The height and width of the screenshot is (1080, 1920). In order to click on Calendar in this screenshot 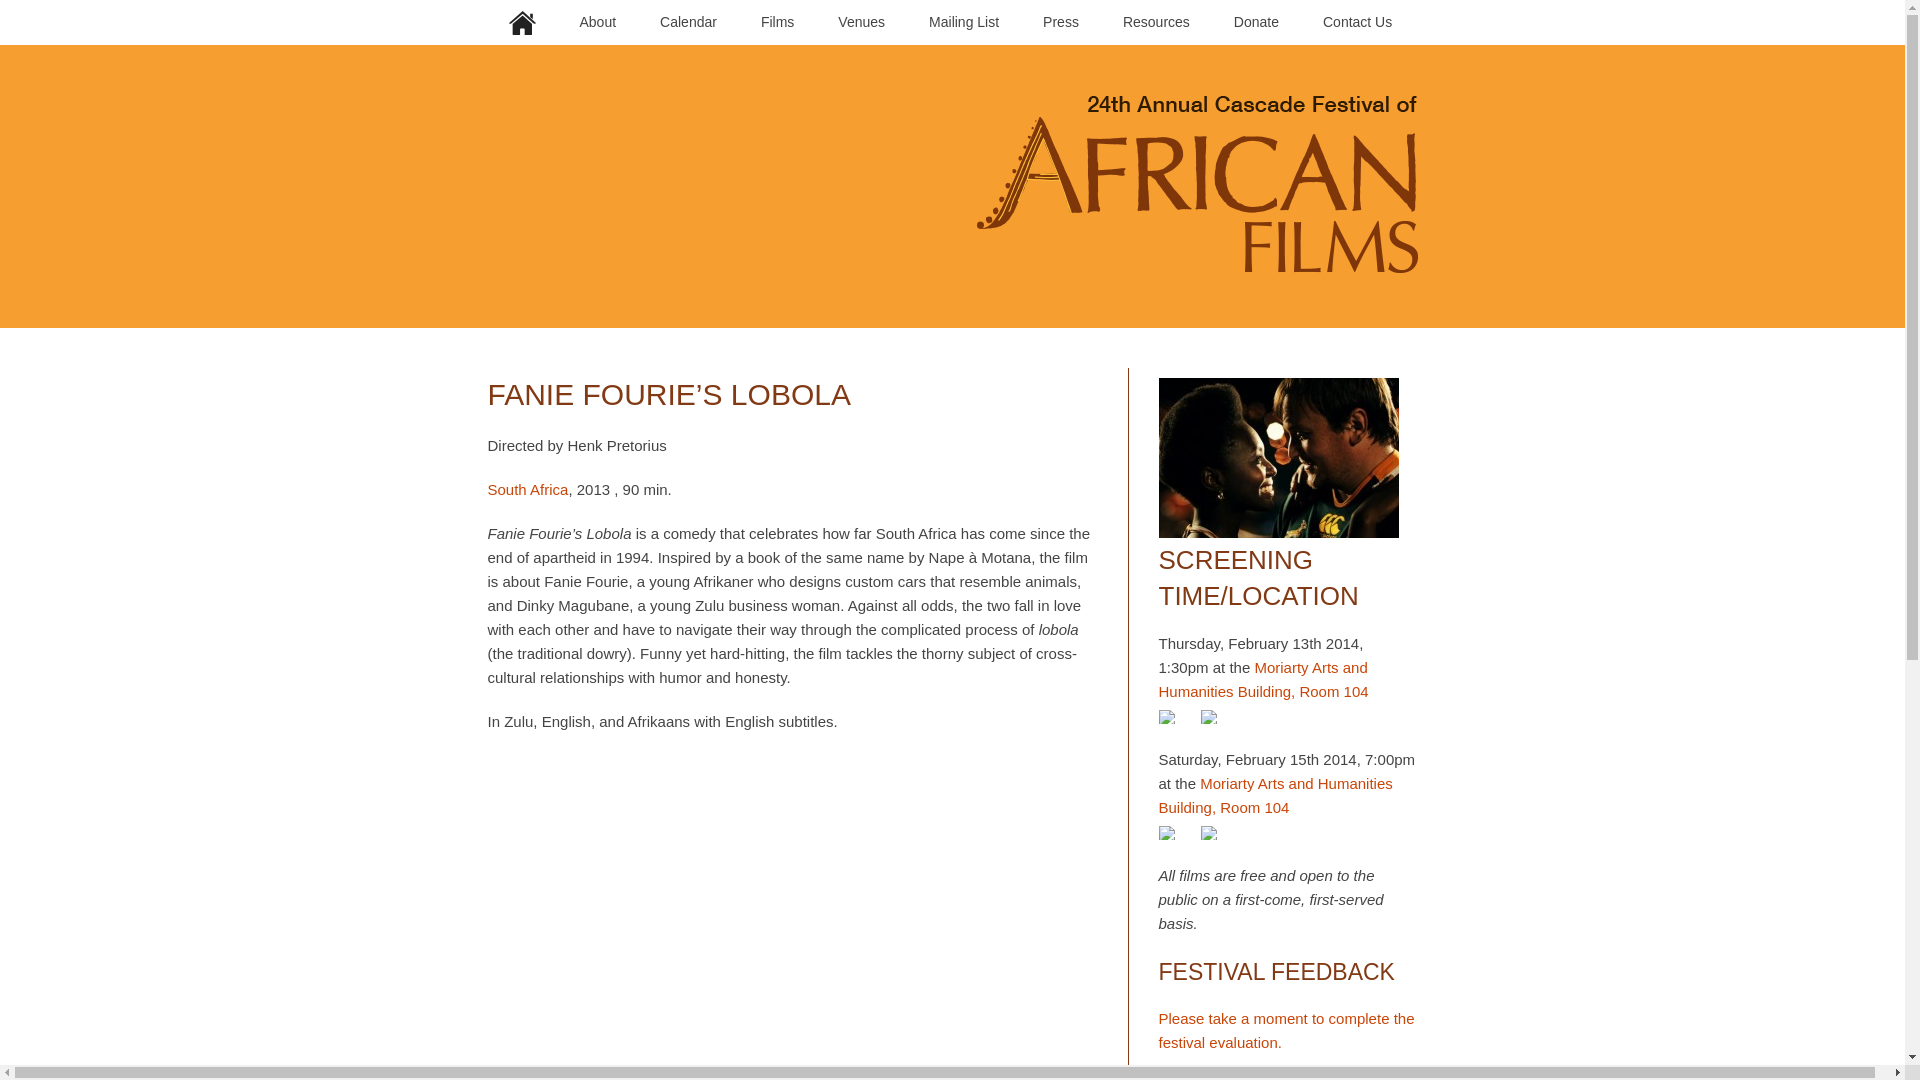, I will do `click(688, 22)`.